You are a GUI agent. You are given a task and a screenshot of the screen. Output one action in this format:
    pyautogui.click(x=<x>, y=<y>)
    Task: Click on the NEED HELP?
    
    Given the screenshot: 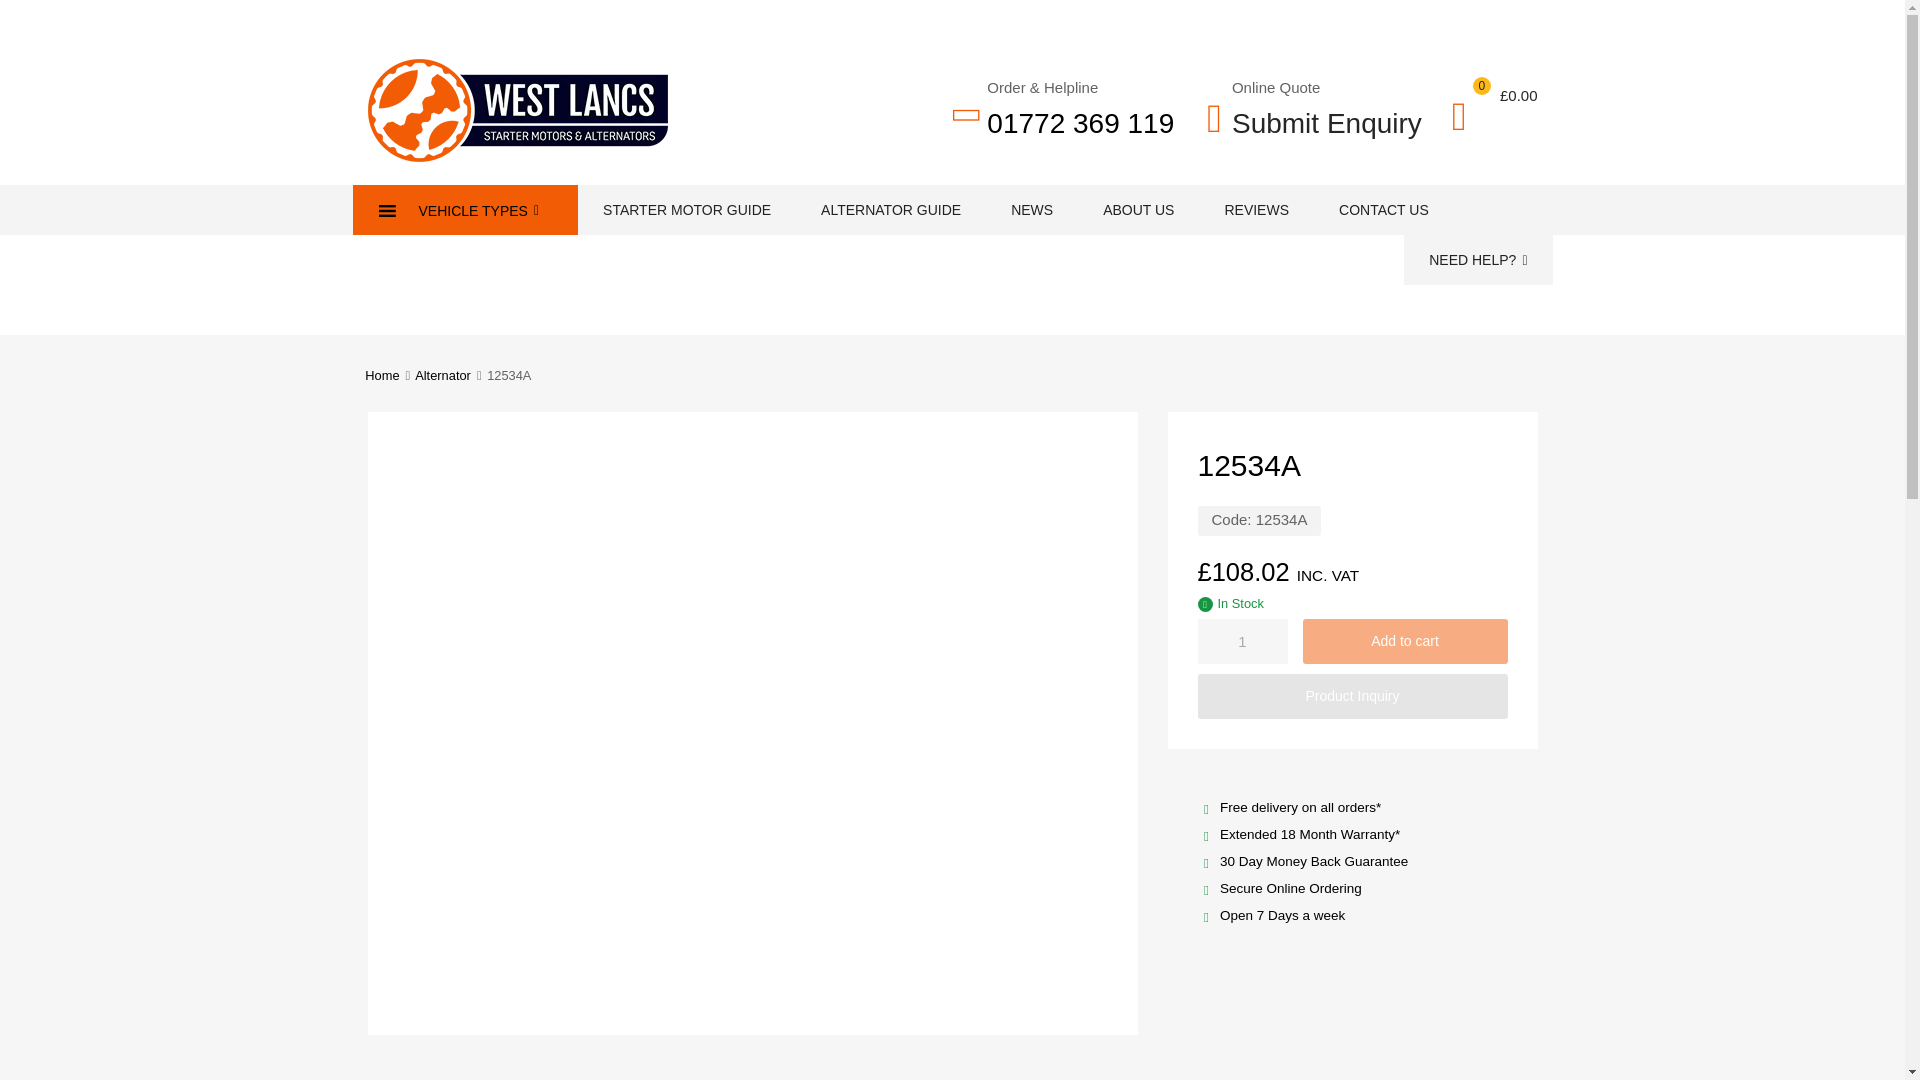 What is the action you would take?
    pyautogui.click(x=1477, y=260)
    